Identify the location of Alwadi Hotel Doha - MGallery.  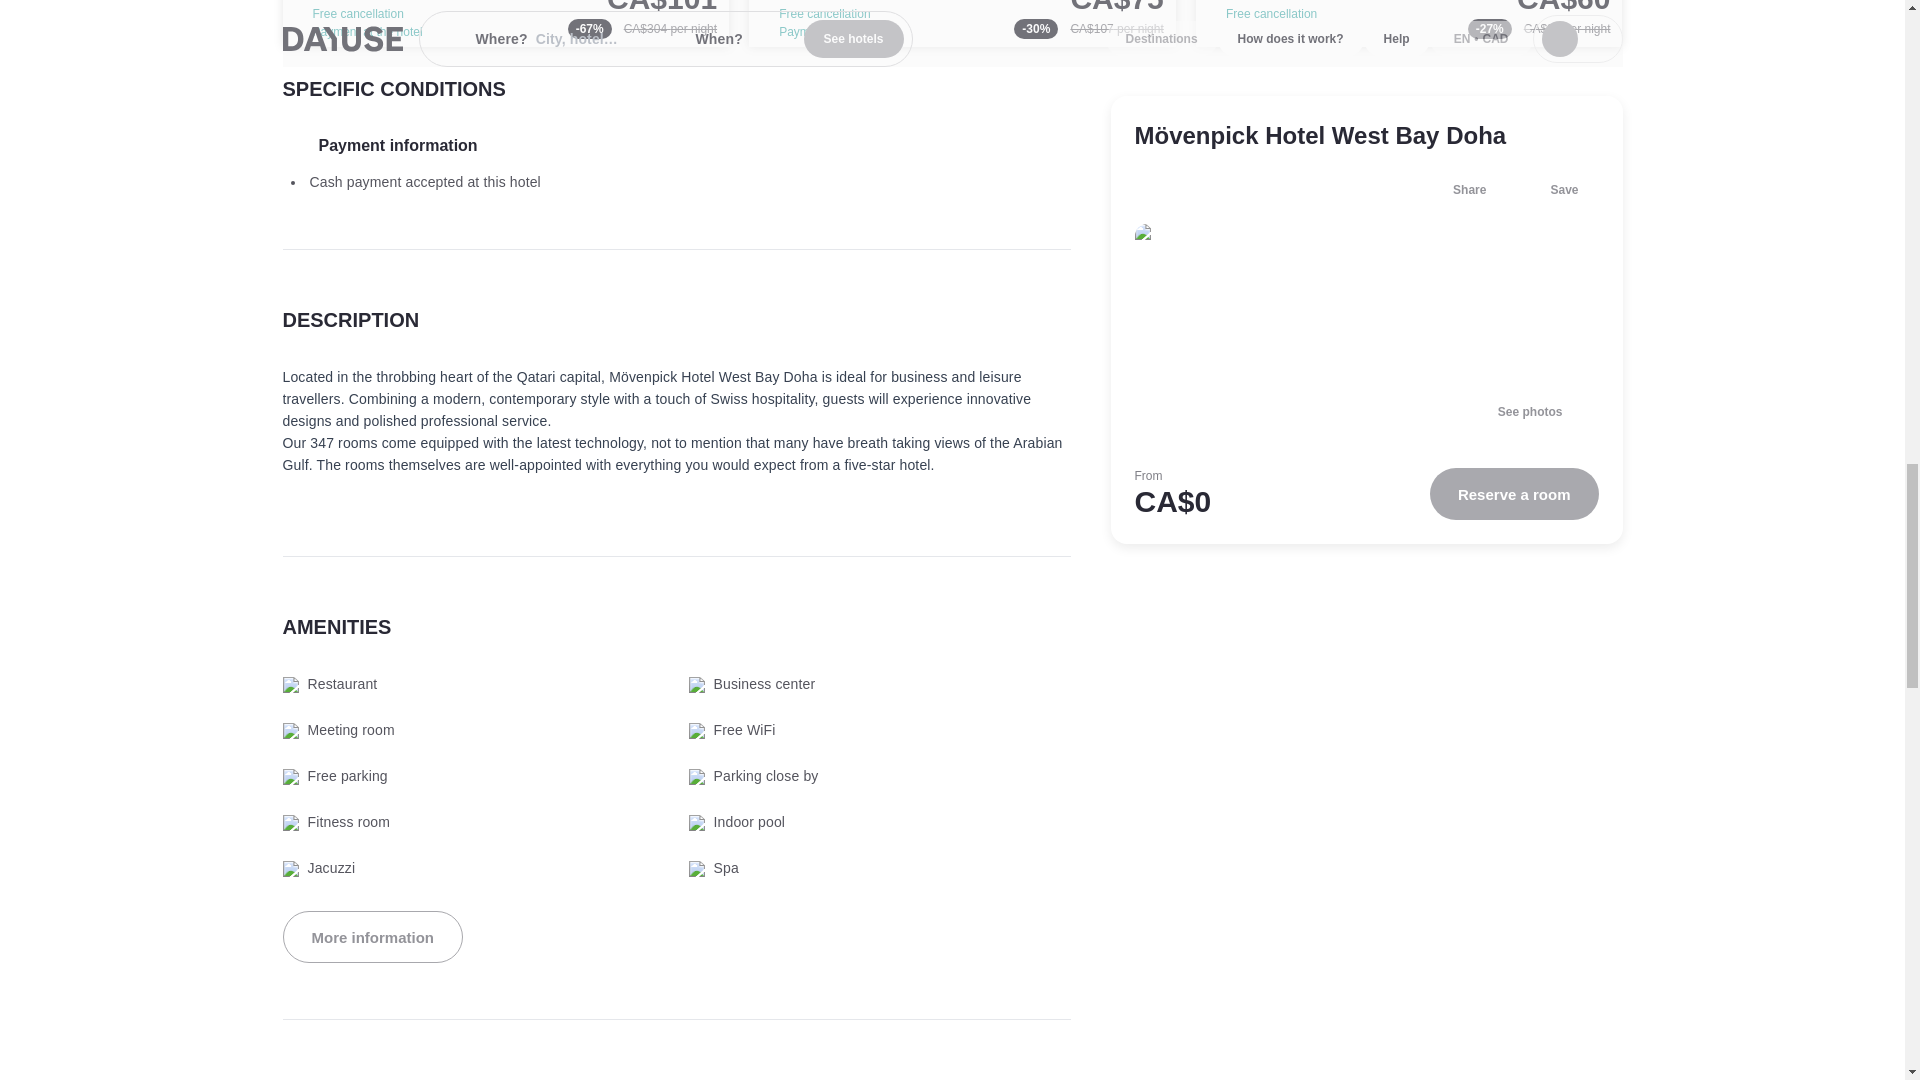
(506, 24).